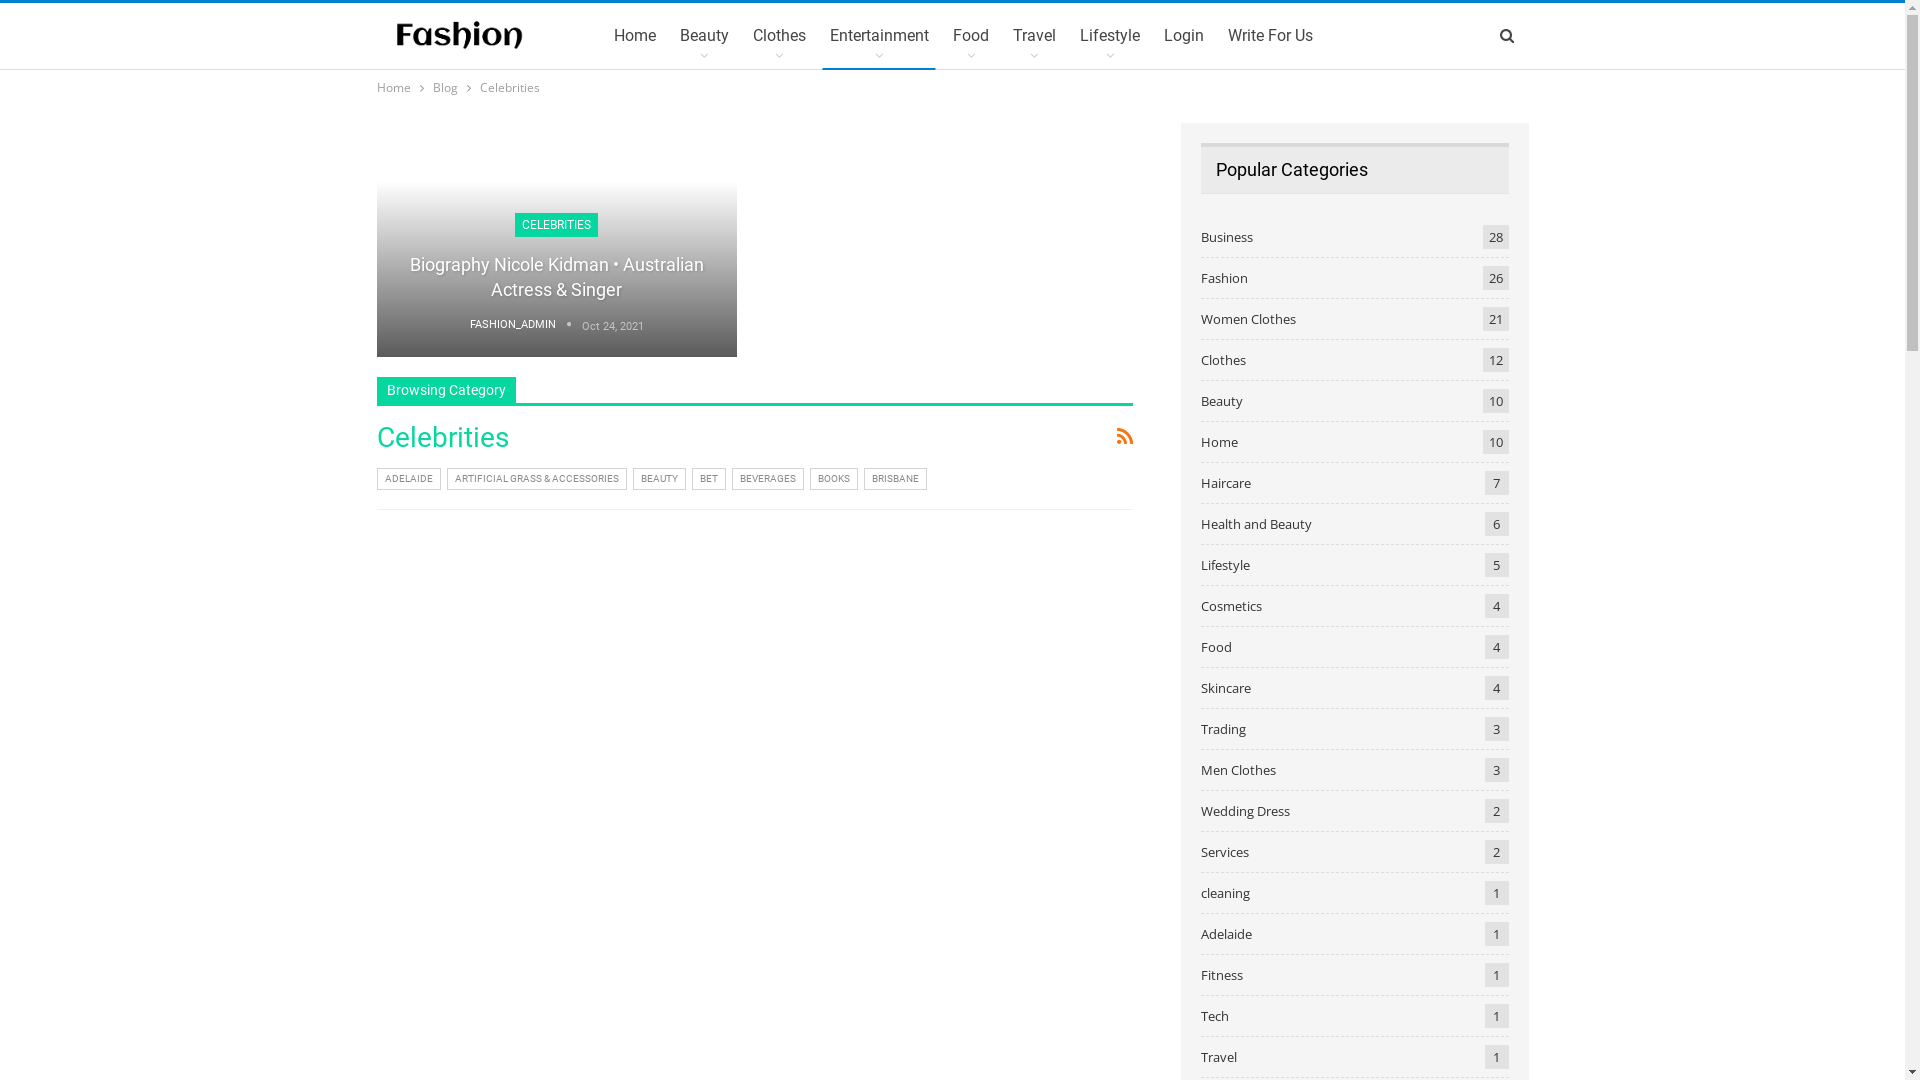 The image size is (1920, 1080). I want to click on BET, so click(709, 479).